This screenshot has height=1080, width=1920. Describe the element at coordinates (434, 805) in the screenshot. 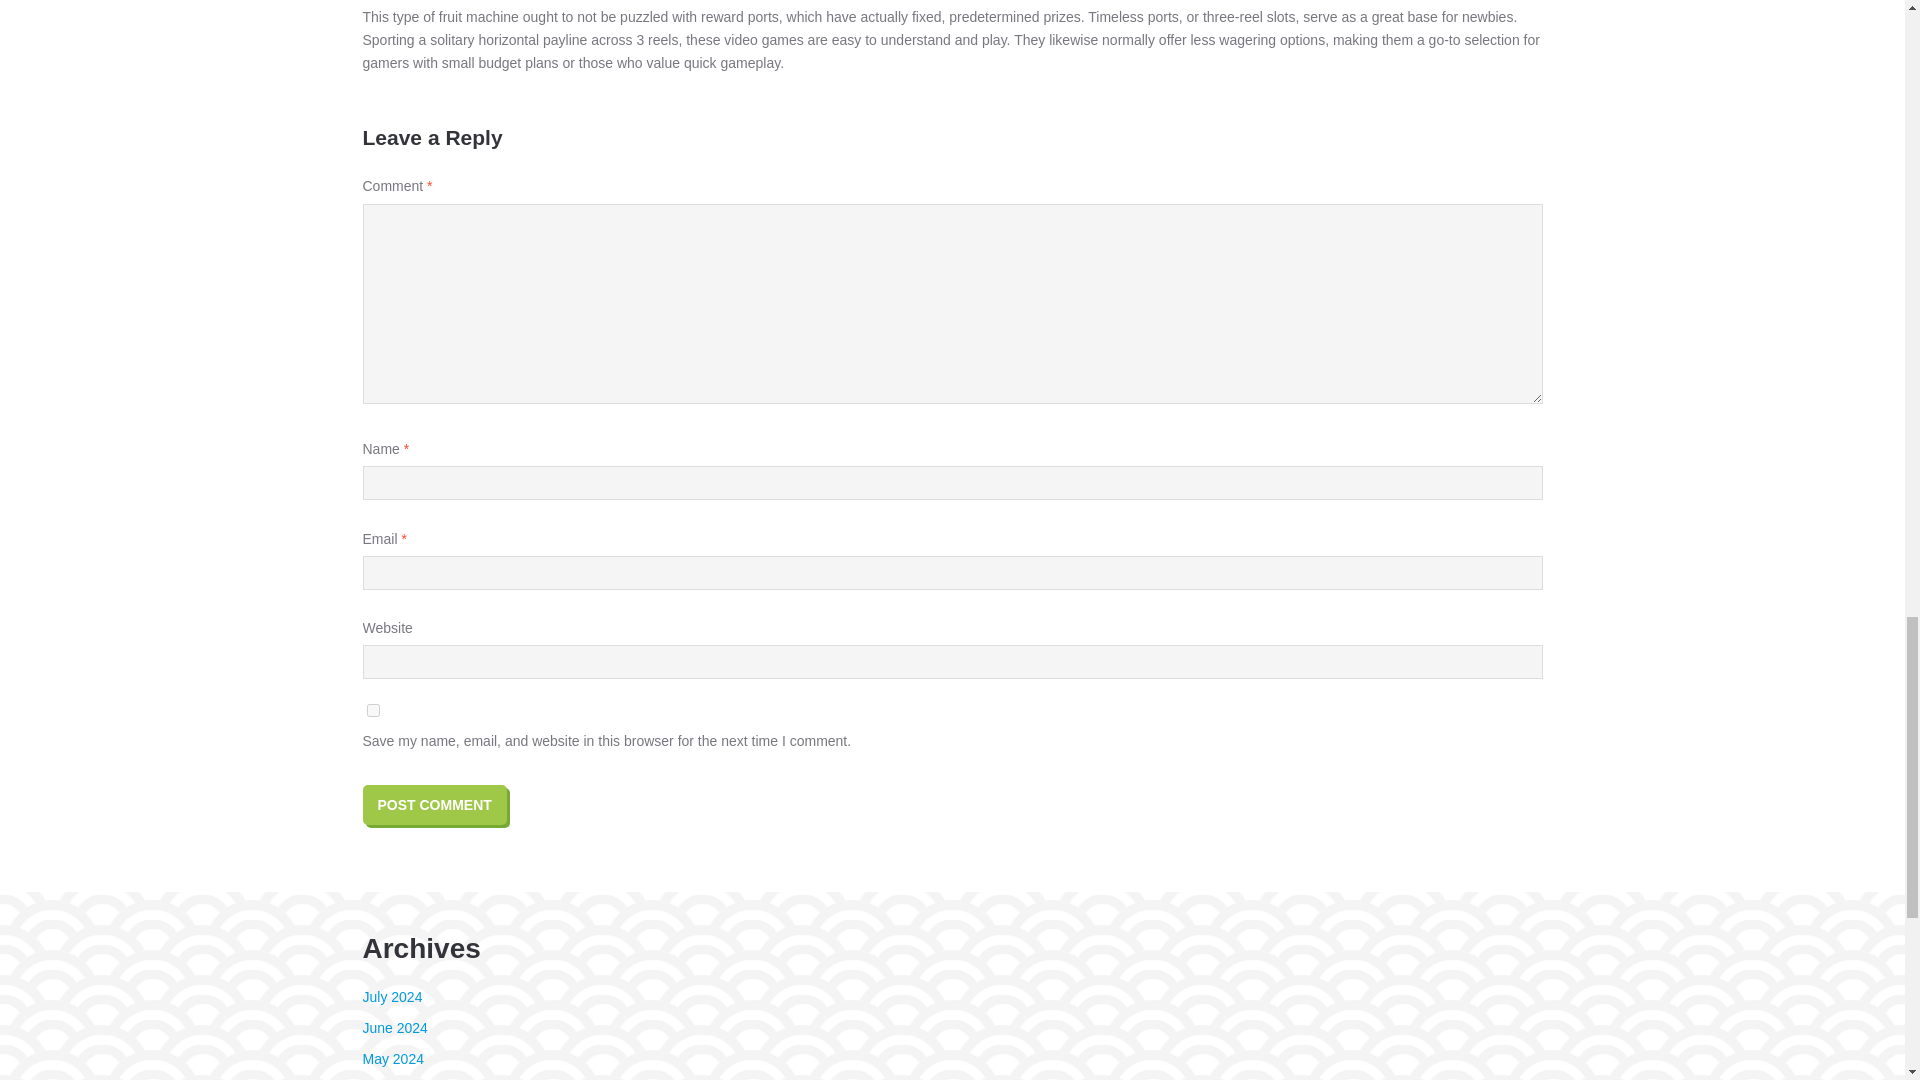

I see `Post Comment` at that location.